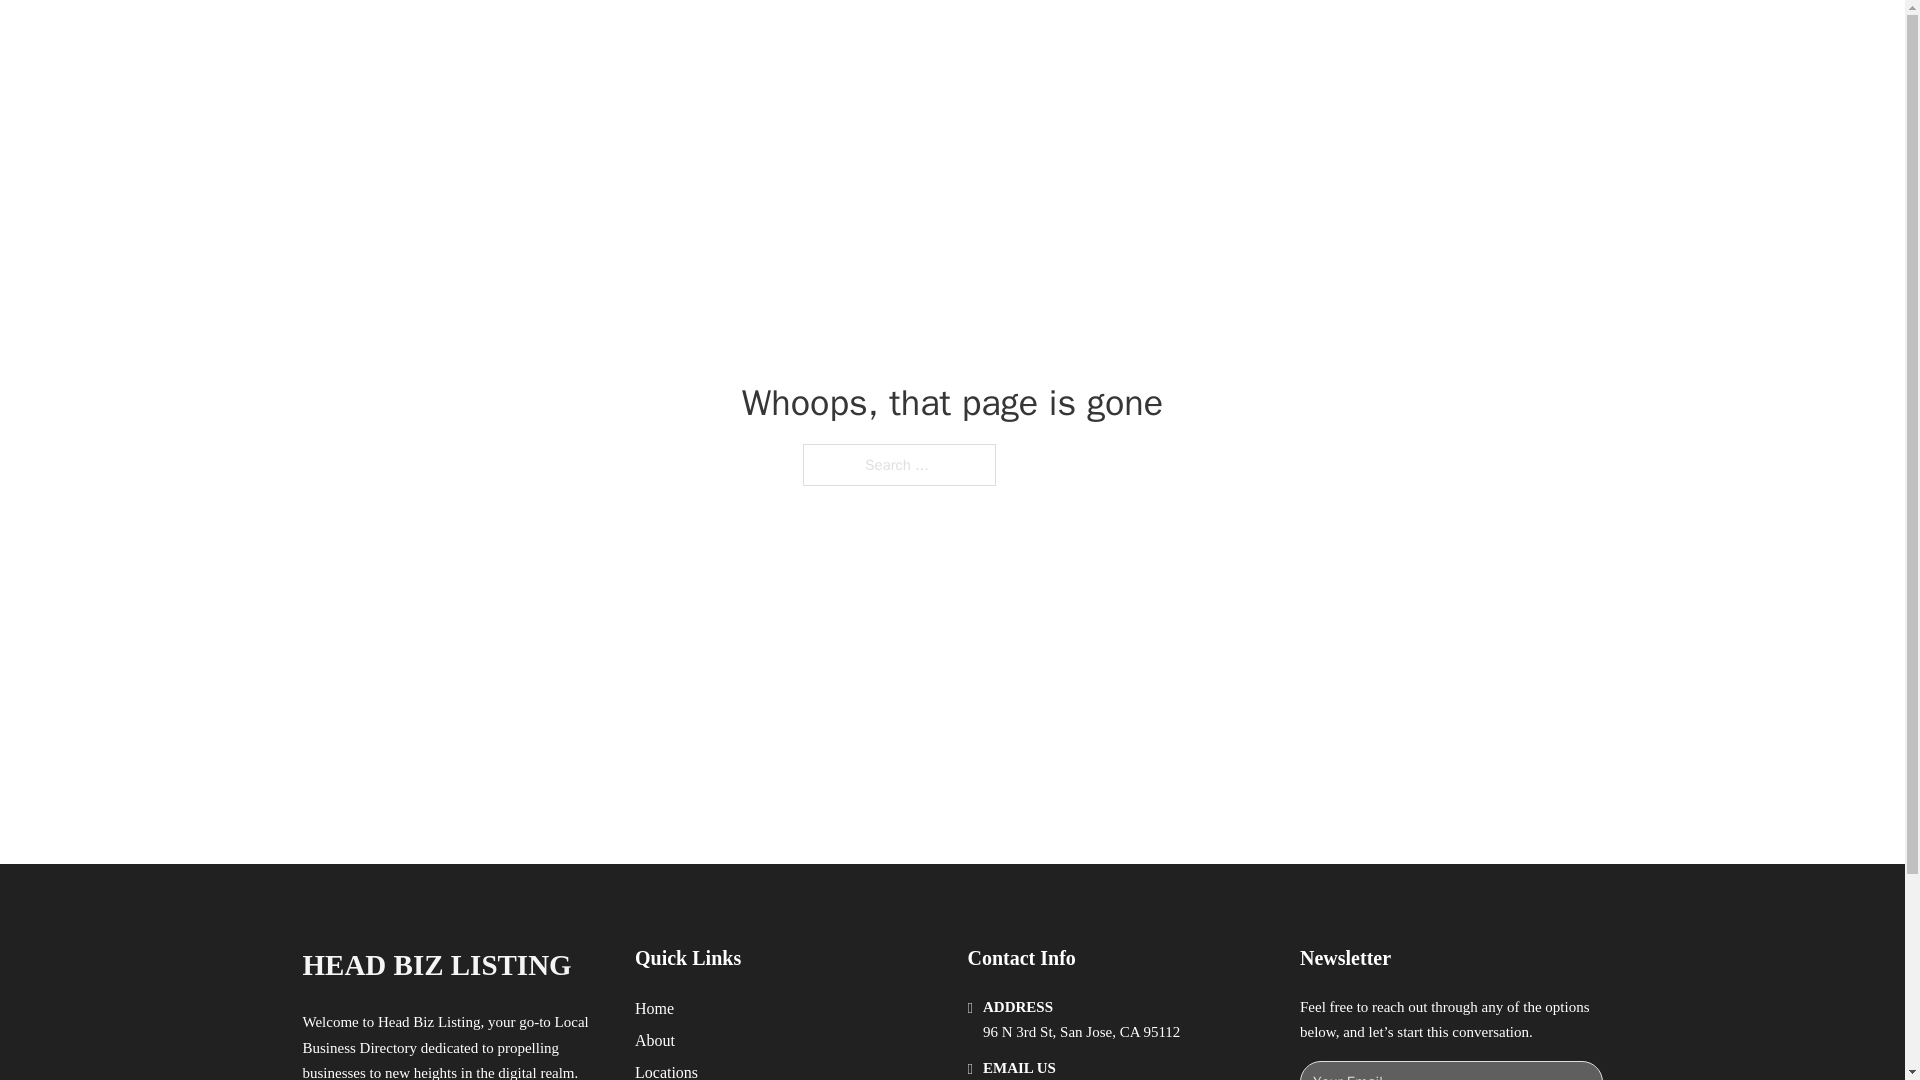 Image resolution: width=1920 pixels, height=1080 pixels. I want to click on Home, so click(654, 1008).